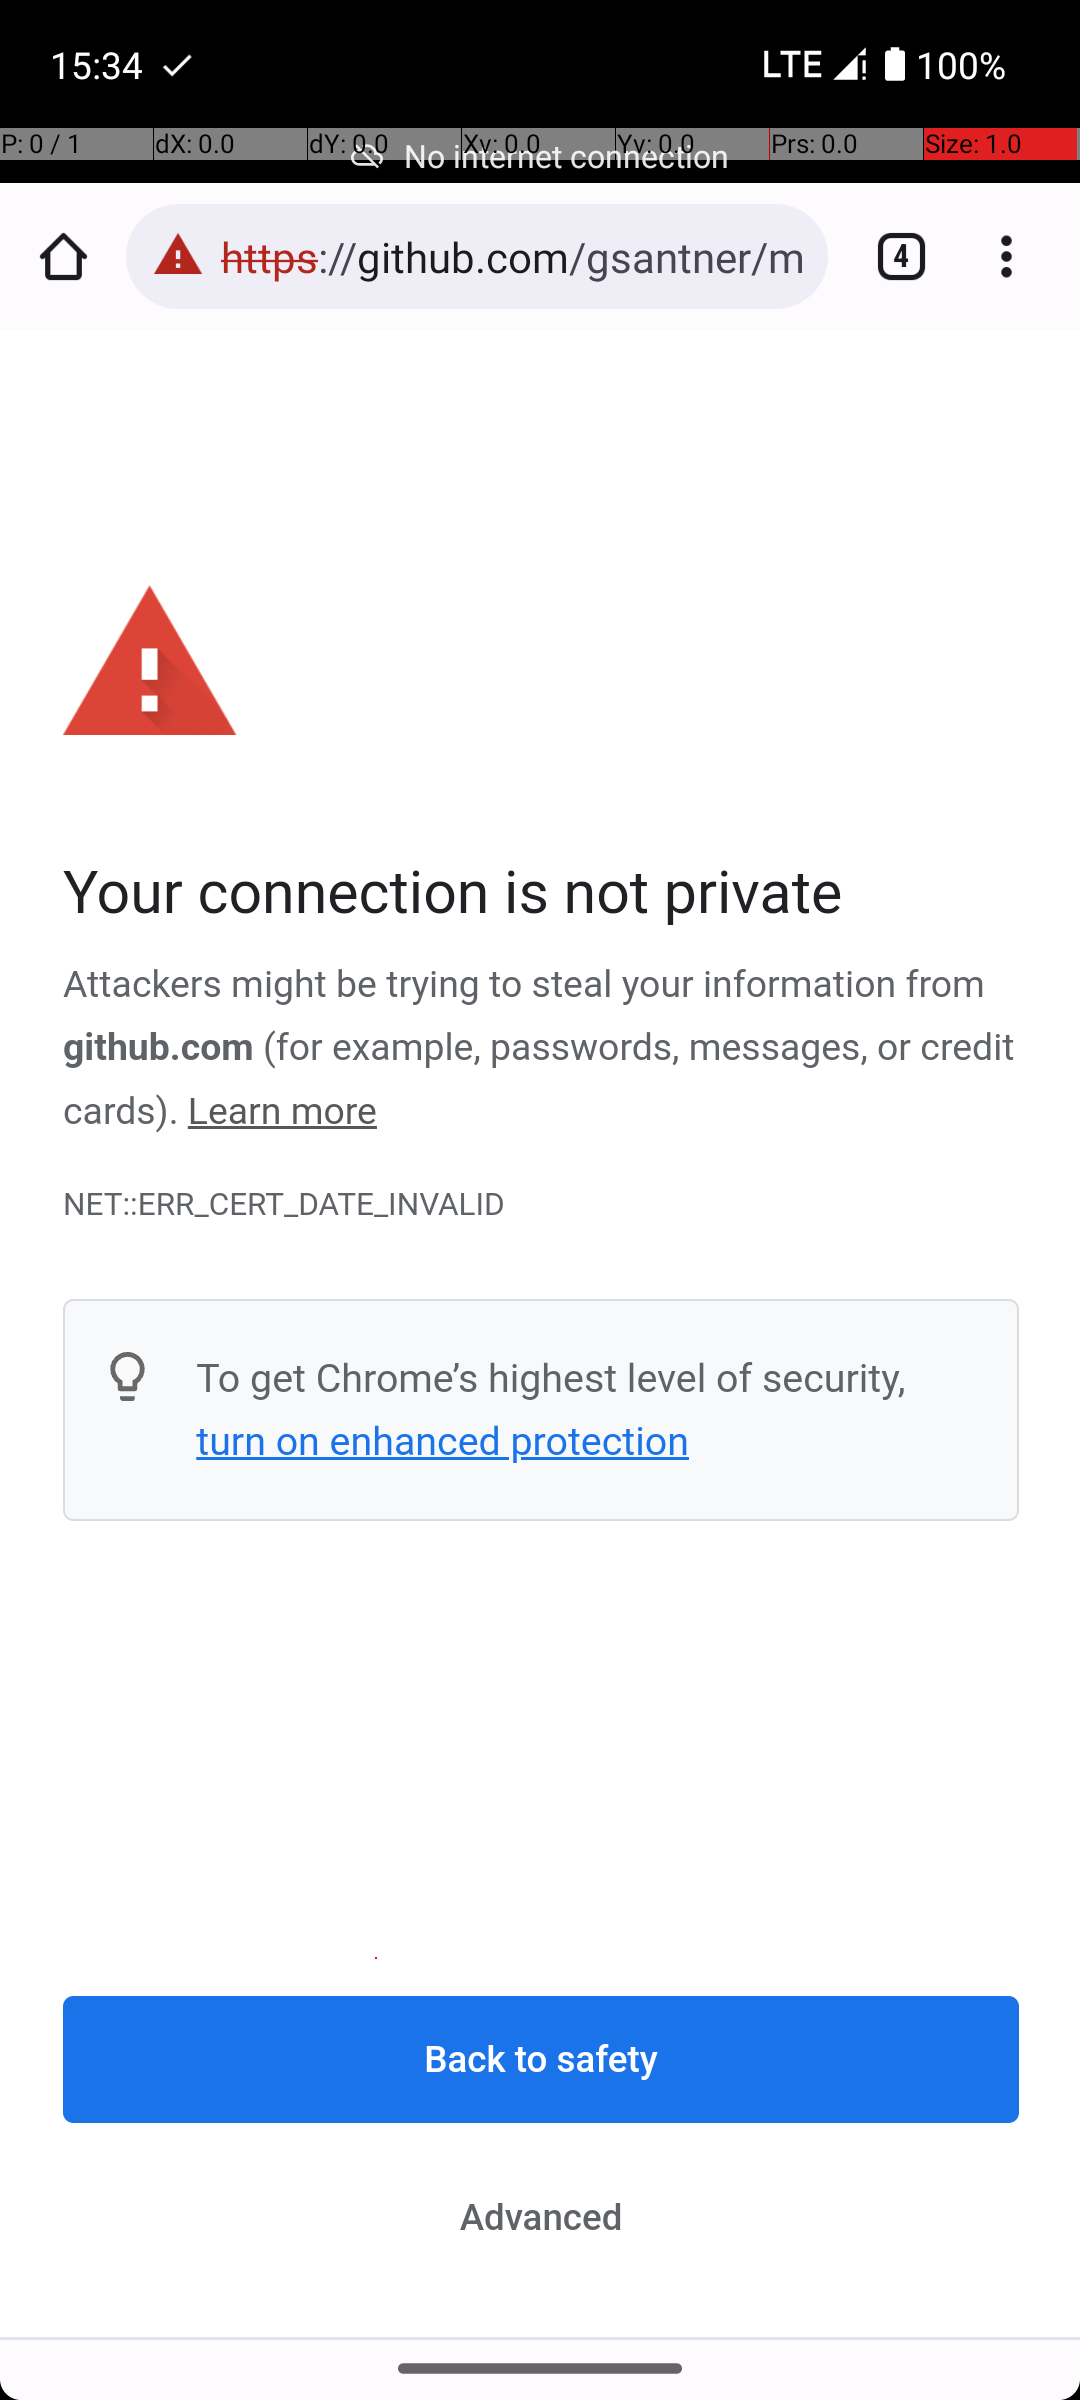 The height and width of the screenshot is (2400, 1080). I want to click on NET::ERR_CERT_DATE_INVALID, so click(542, 1205).